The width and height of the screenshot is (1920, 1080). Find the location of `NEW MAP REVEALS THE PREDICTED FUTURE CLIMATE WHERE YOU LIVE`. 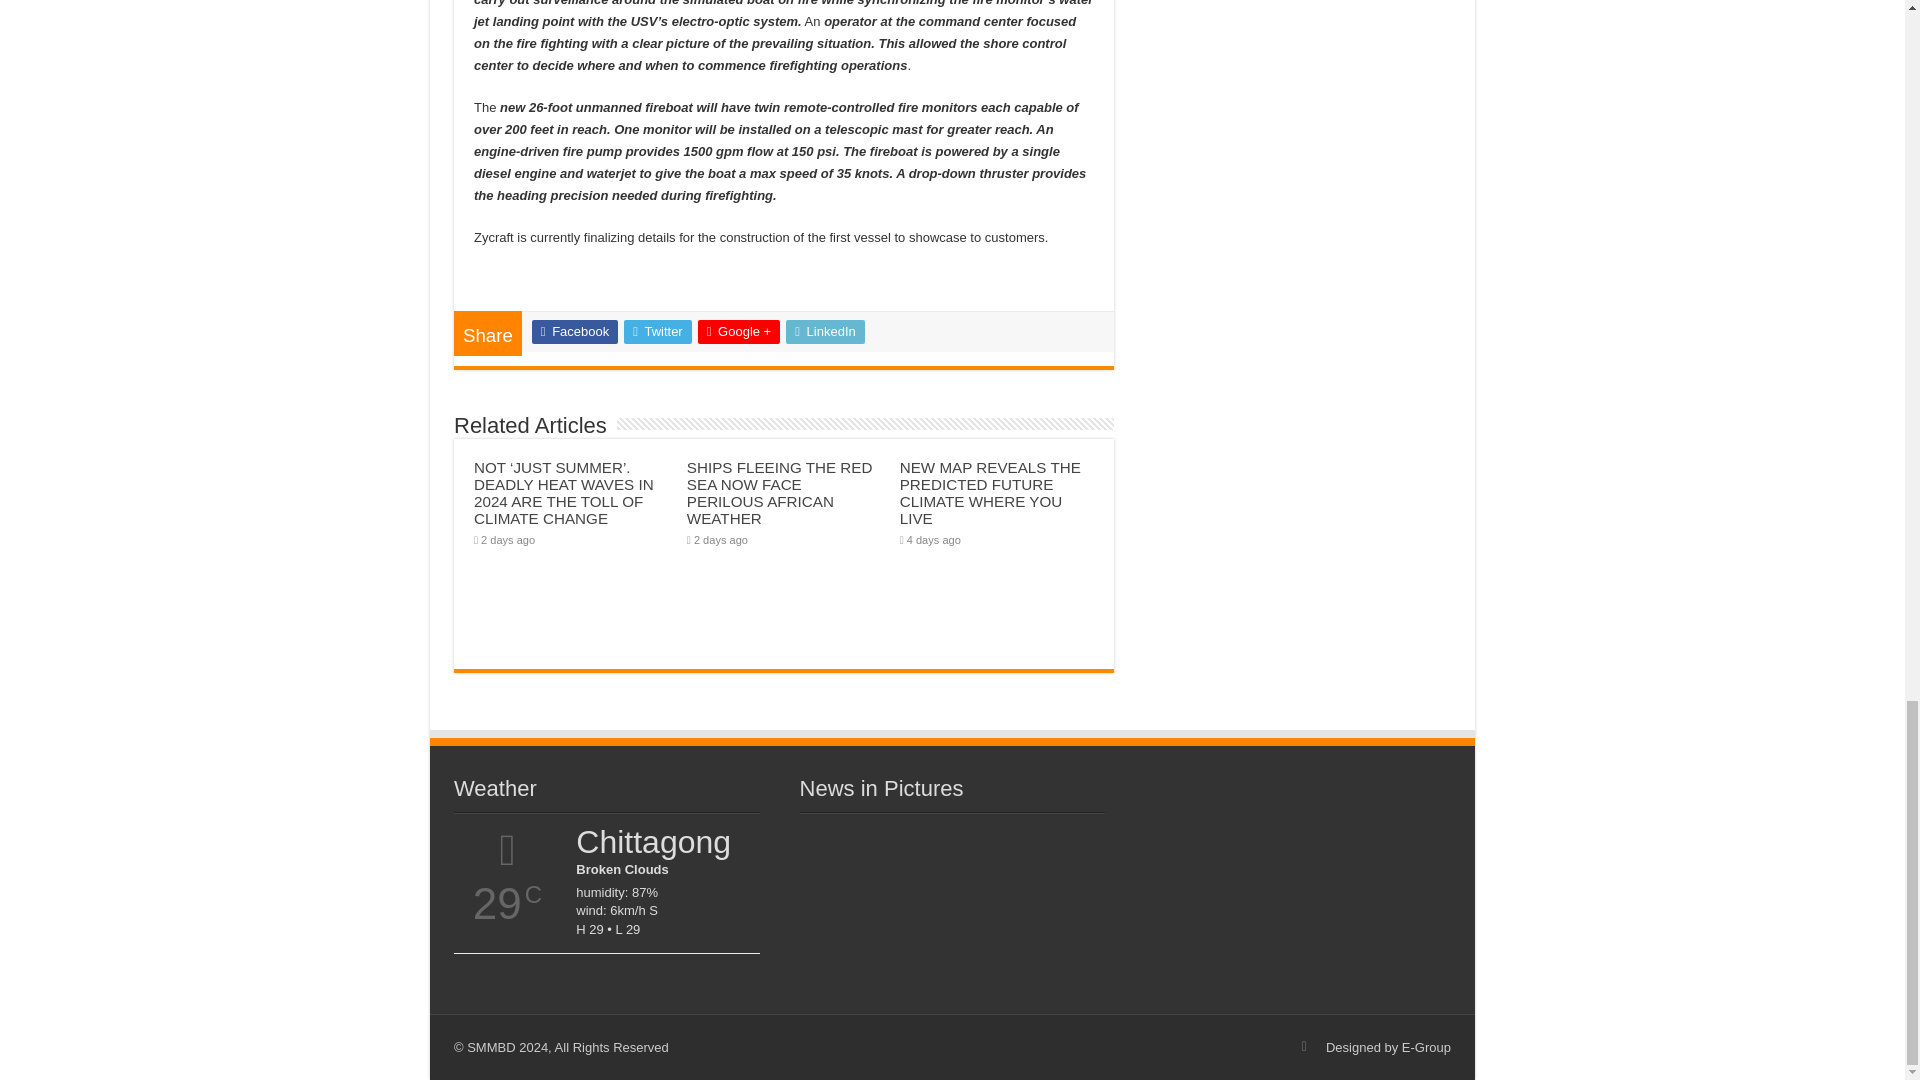

NEW MAP REVEALS THE PREDICTED FUTURE CLIMATE WHERE YOU LIVE is located at coordinates (990, 493).